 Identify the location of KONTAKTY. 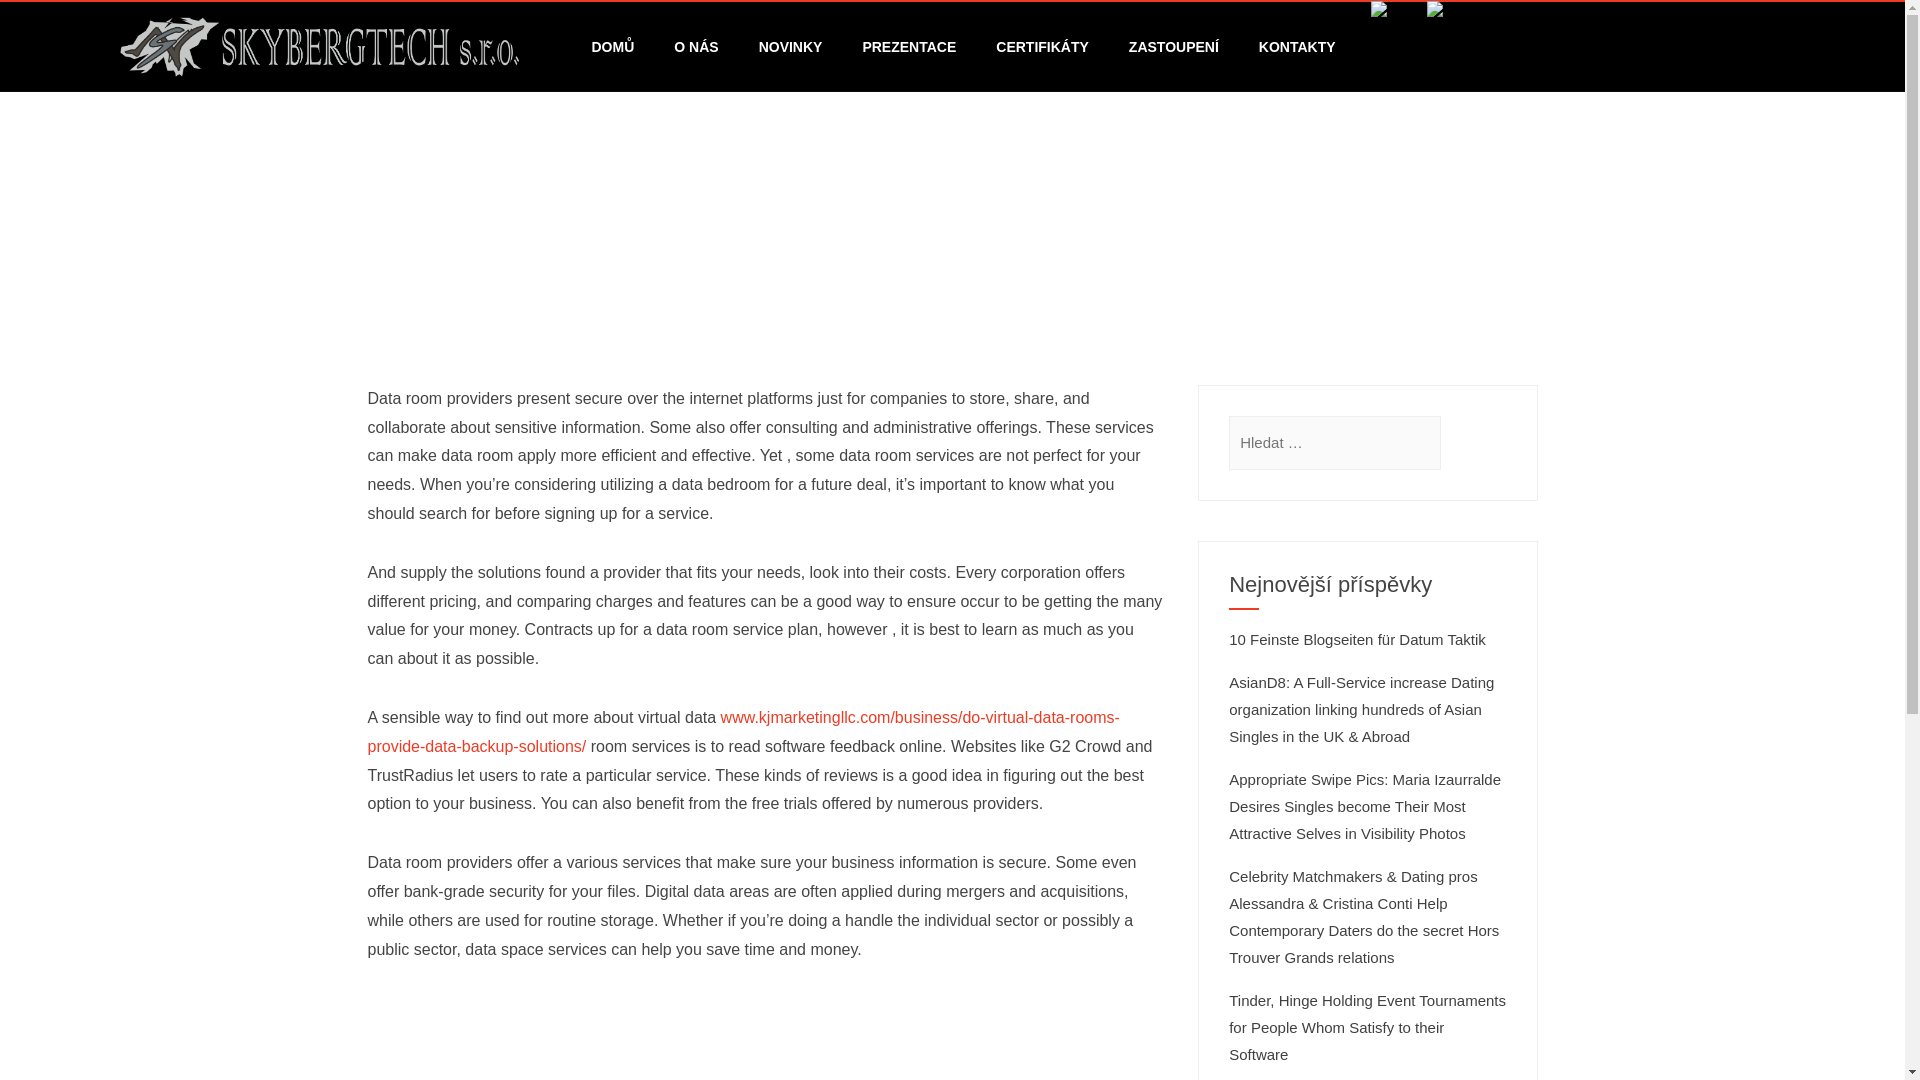
(1296, 46).